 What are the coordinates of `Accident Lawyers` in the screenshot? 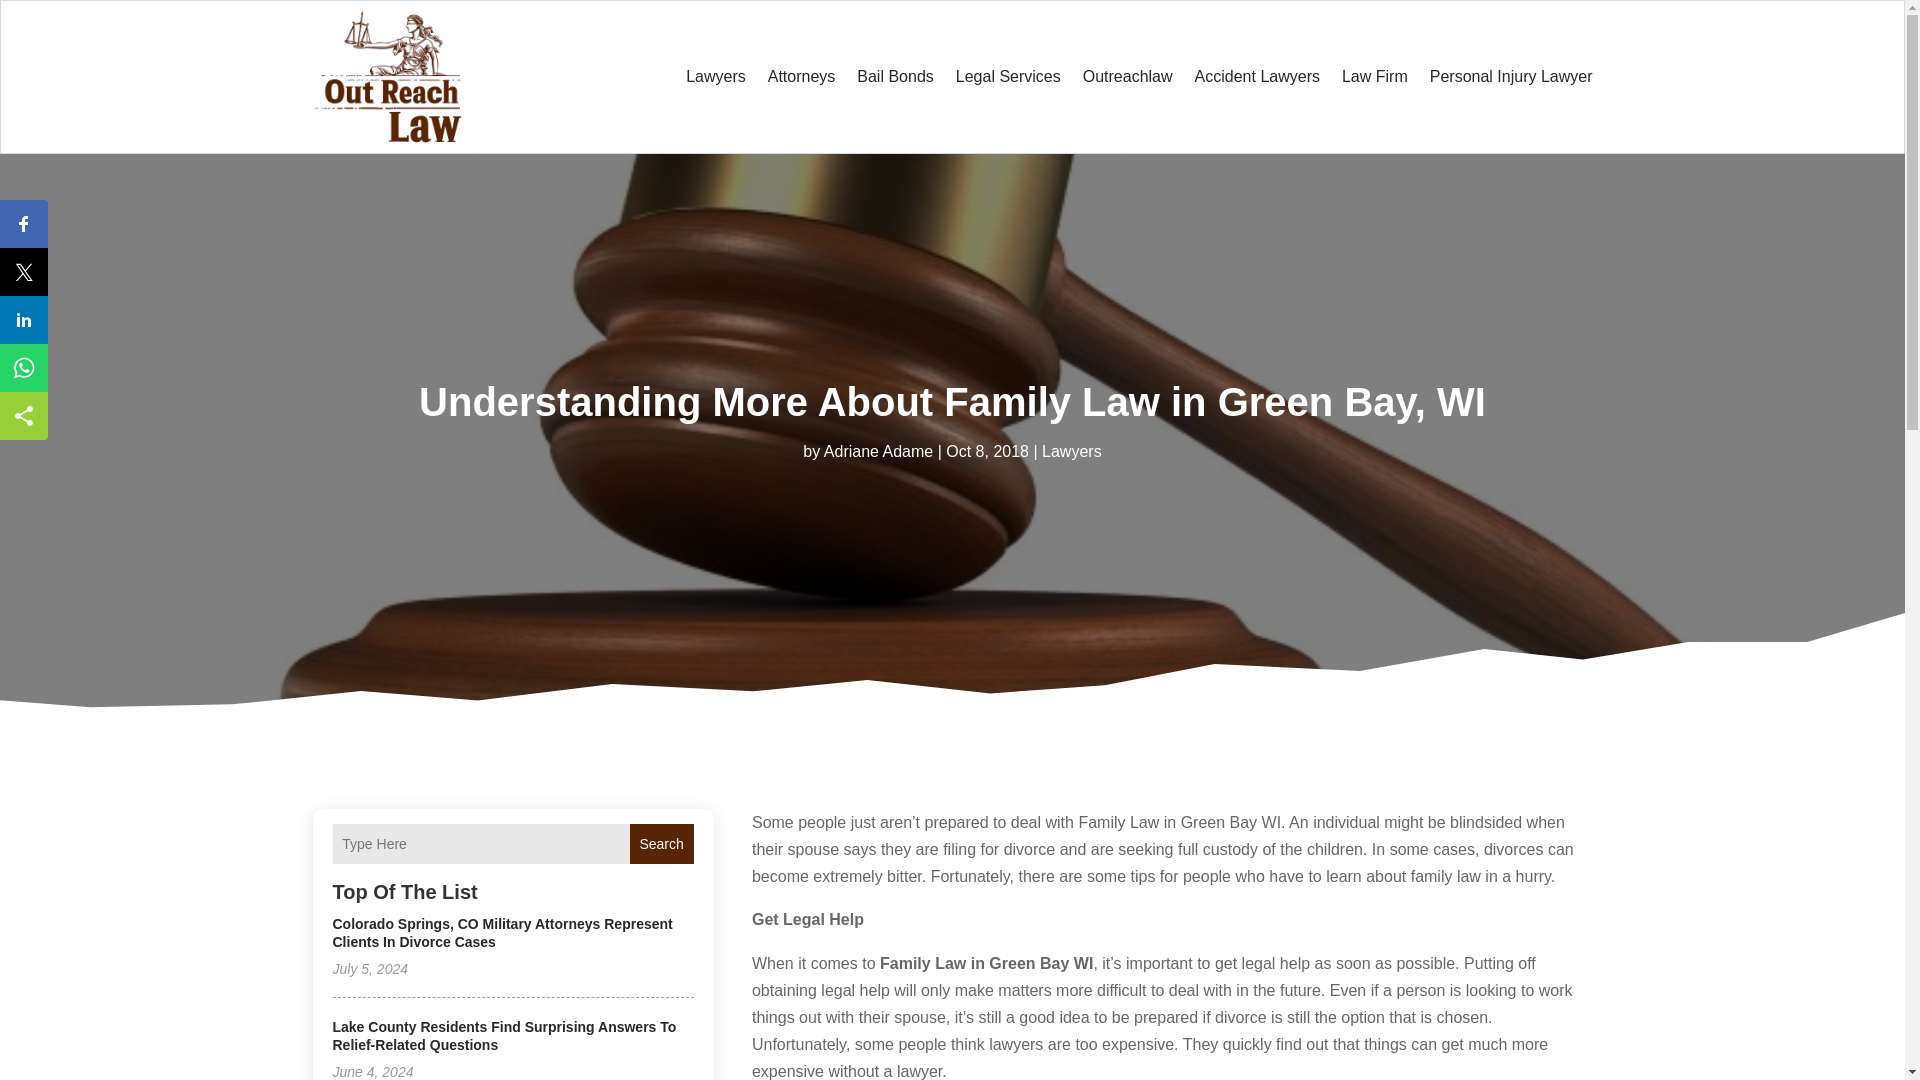 It's located at (1257, 76).